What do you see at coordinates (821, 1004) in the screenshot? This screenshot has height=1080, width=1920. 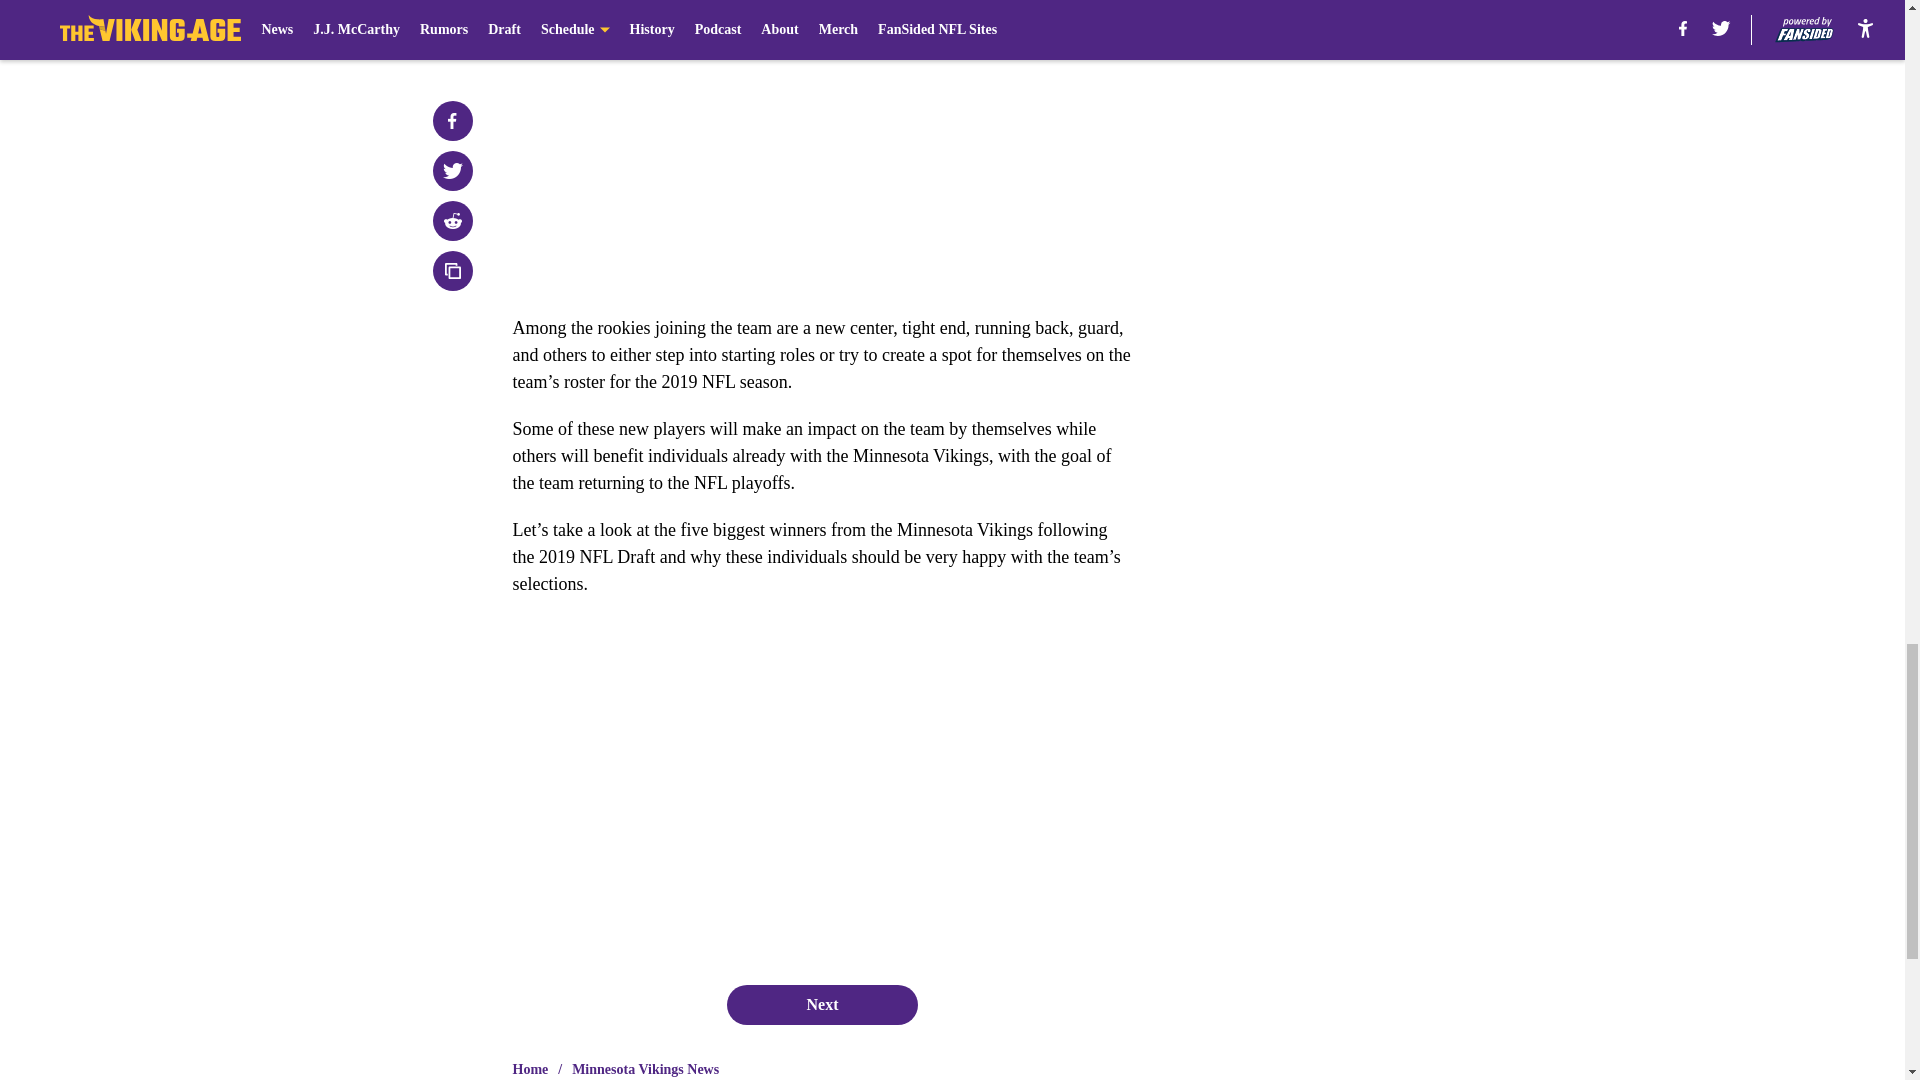 I see `Next` at bounding box center [821, 1004].